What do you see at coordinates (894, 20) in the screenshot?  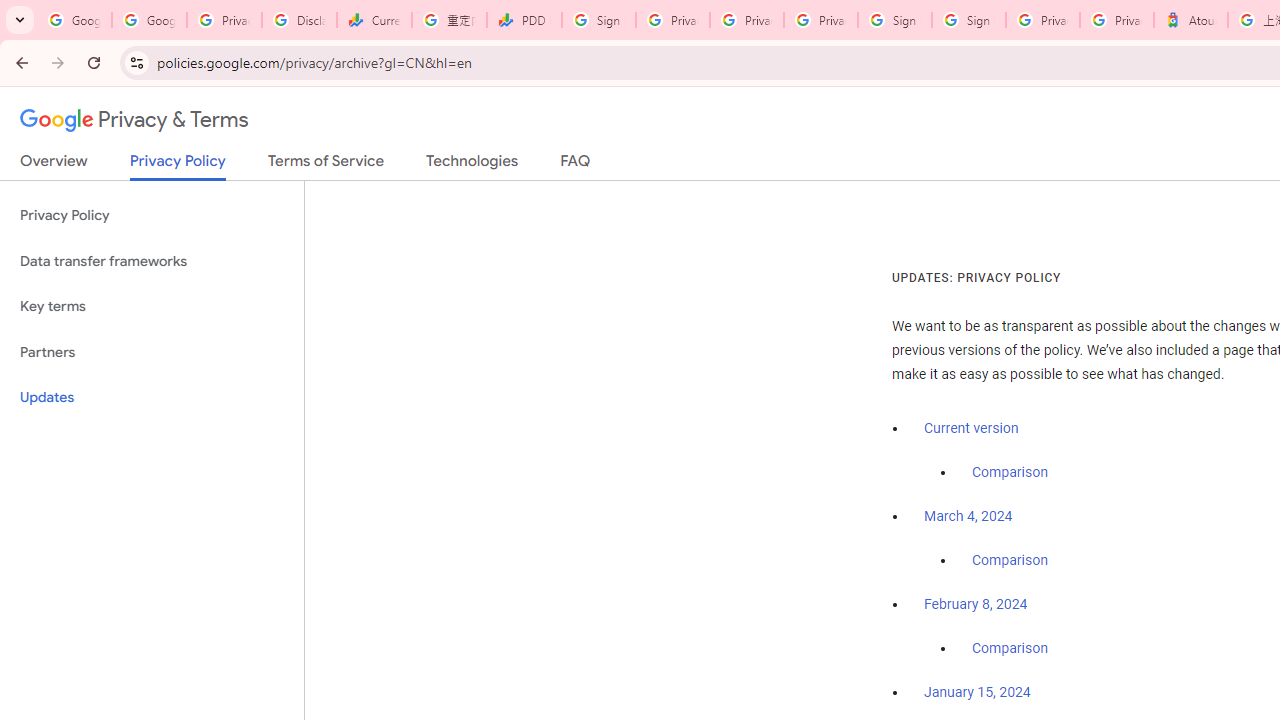 I see `Sign in - Google Accounts` at bounding box center [894, 20].